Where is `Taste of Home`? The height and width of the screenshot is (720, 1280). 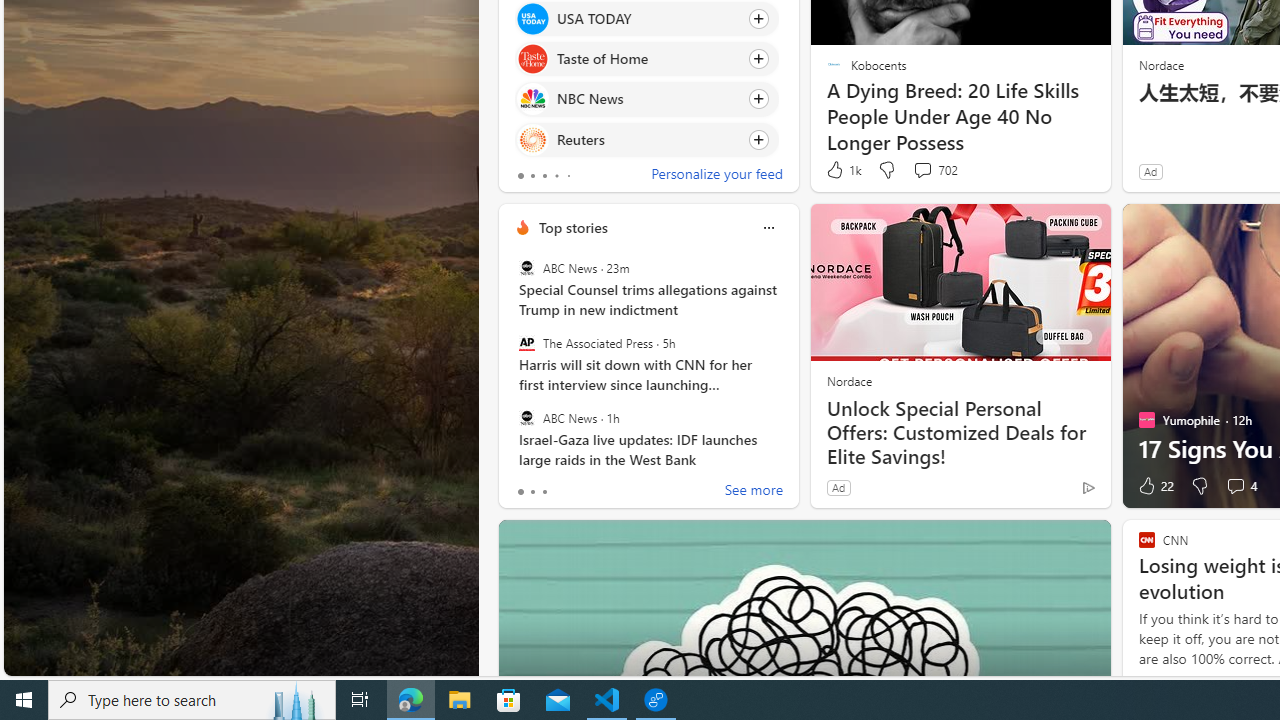
Taste of Home is located at coordinates (532, 60).